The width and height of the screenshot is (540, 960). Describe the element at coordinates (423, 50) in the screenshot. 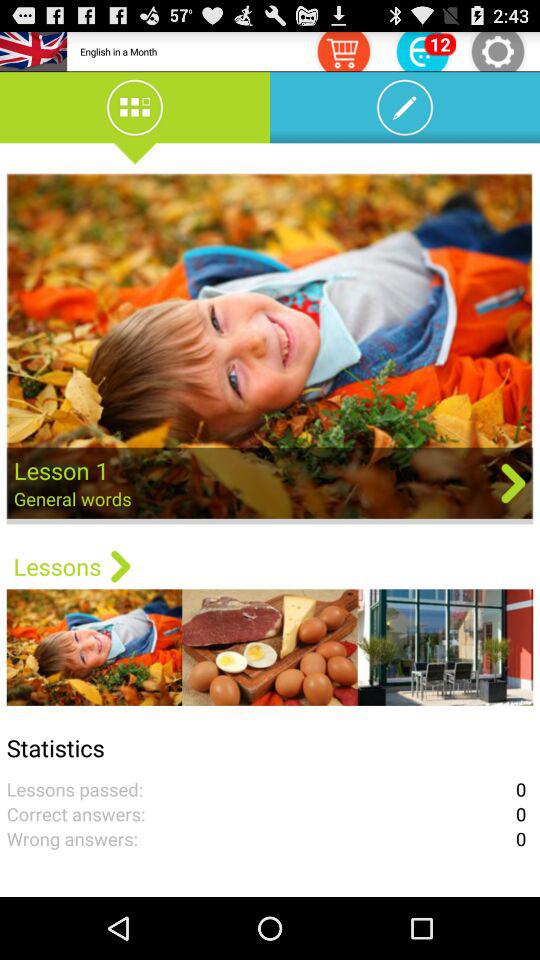

I see `level button` at that location.